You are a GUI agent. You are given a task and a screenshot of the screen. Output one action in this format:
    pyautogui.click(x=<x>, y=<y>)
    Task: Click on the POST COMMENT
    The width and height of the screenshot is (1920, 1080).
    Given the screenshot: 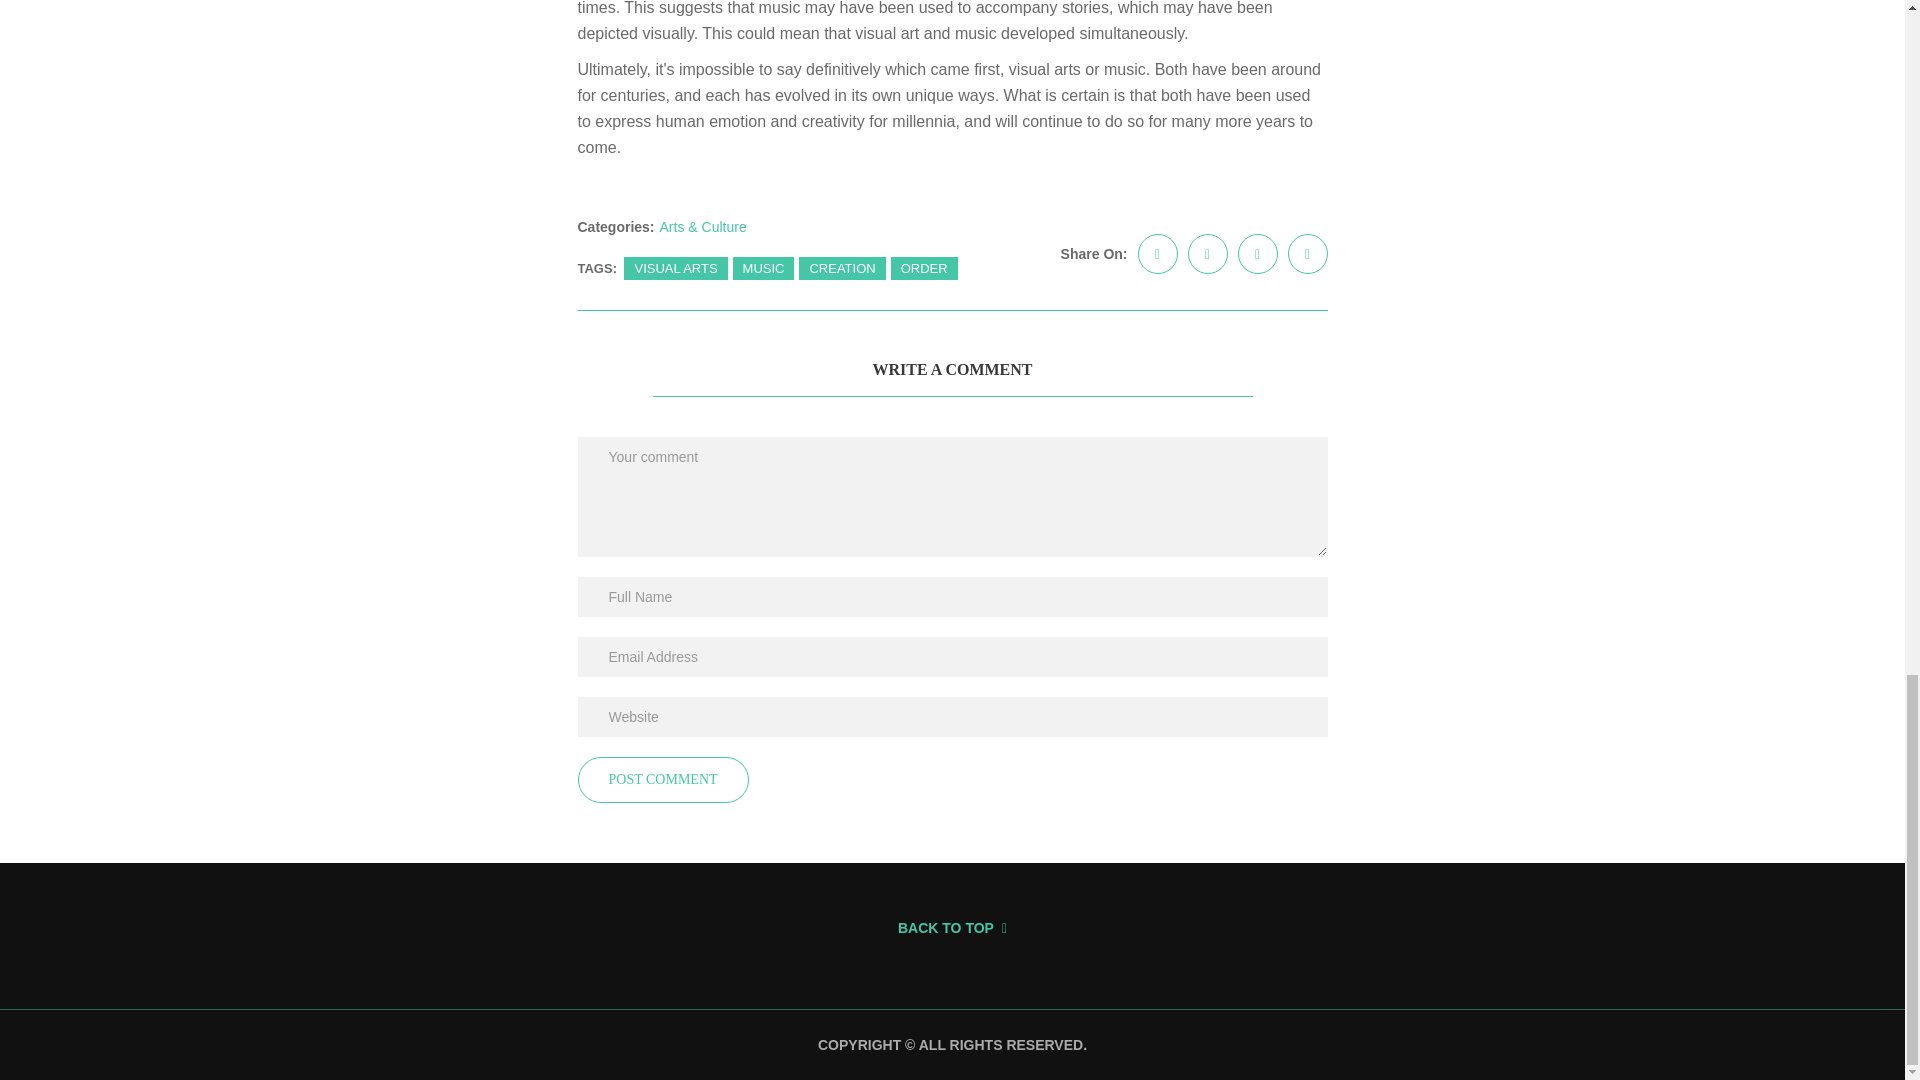 What is the action you would take?
    pyautogui.click(x=662, y=780)
    